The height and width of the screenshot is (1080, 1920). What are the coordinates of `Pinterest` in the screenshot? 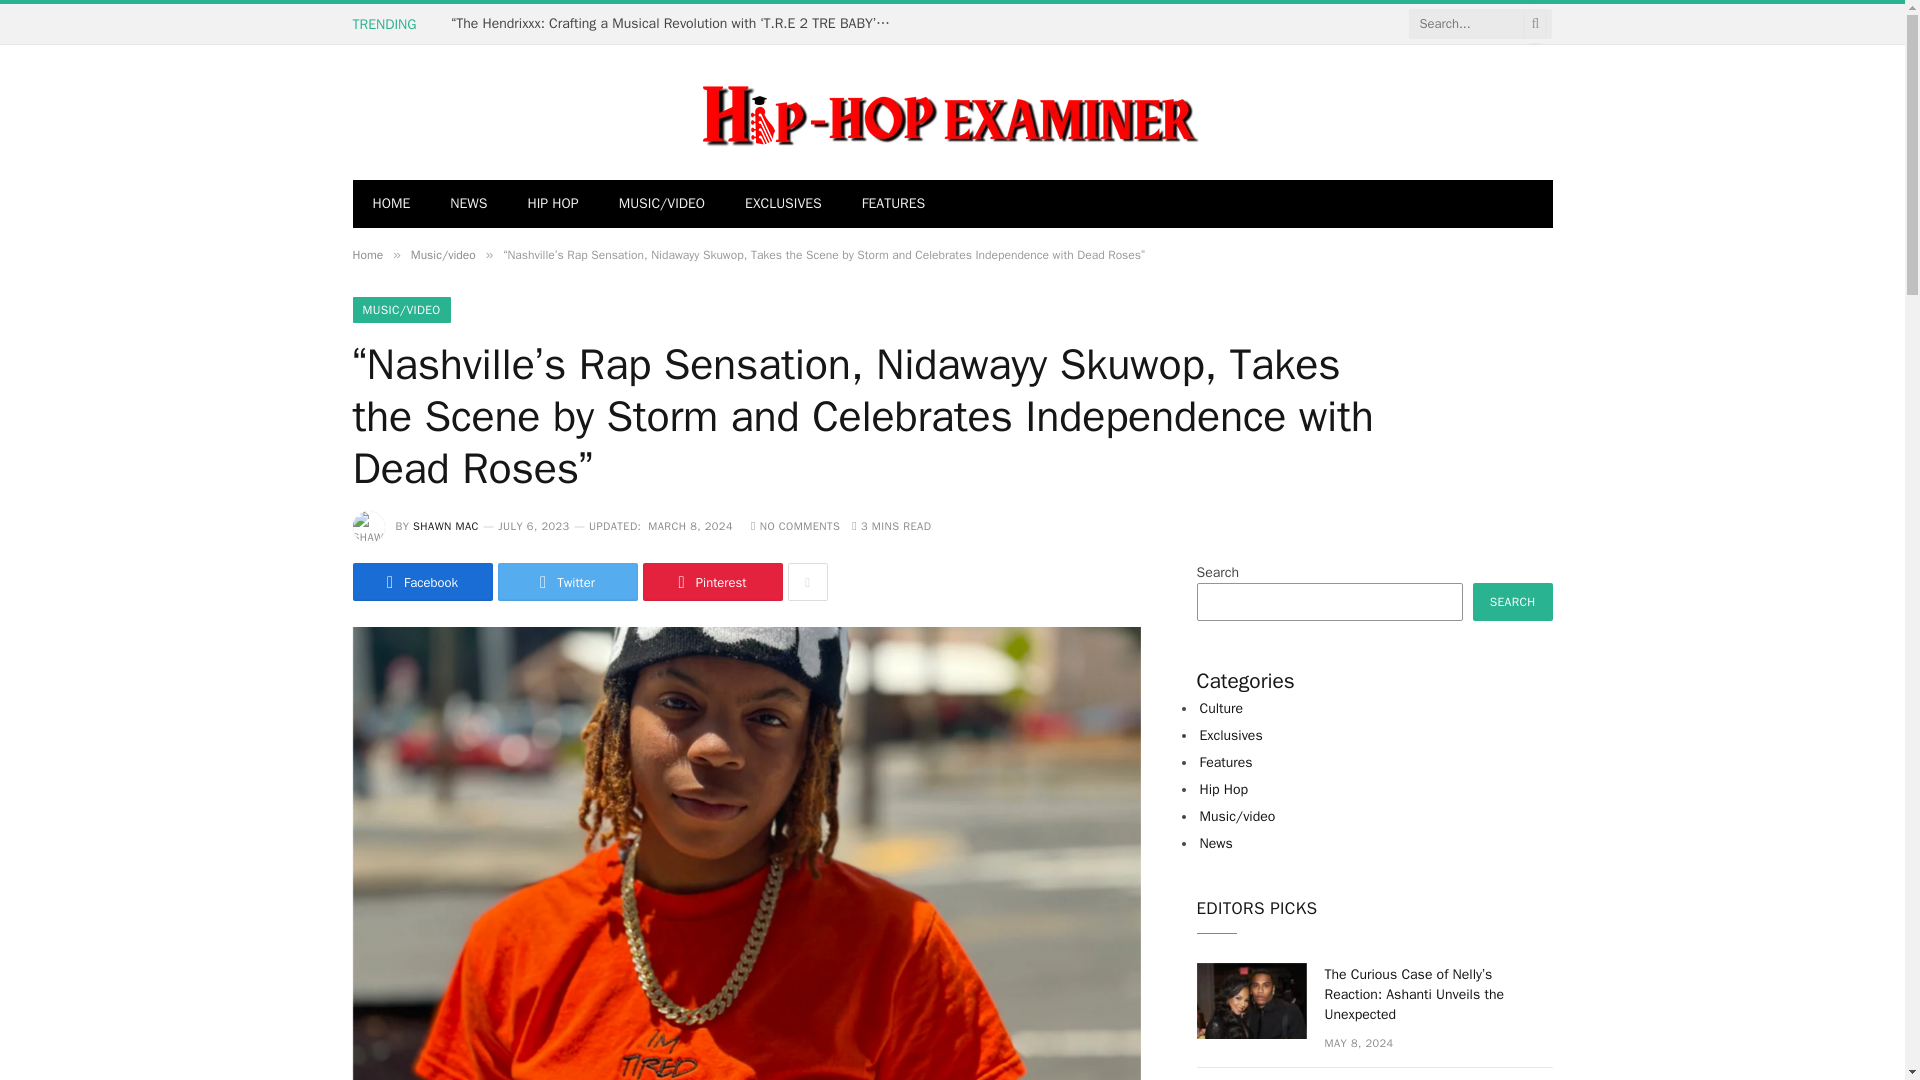 It's located at (711, 581).